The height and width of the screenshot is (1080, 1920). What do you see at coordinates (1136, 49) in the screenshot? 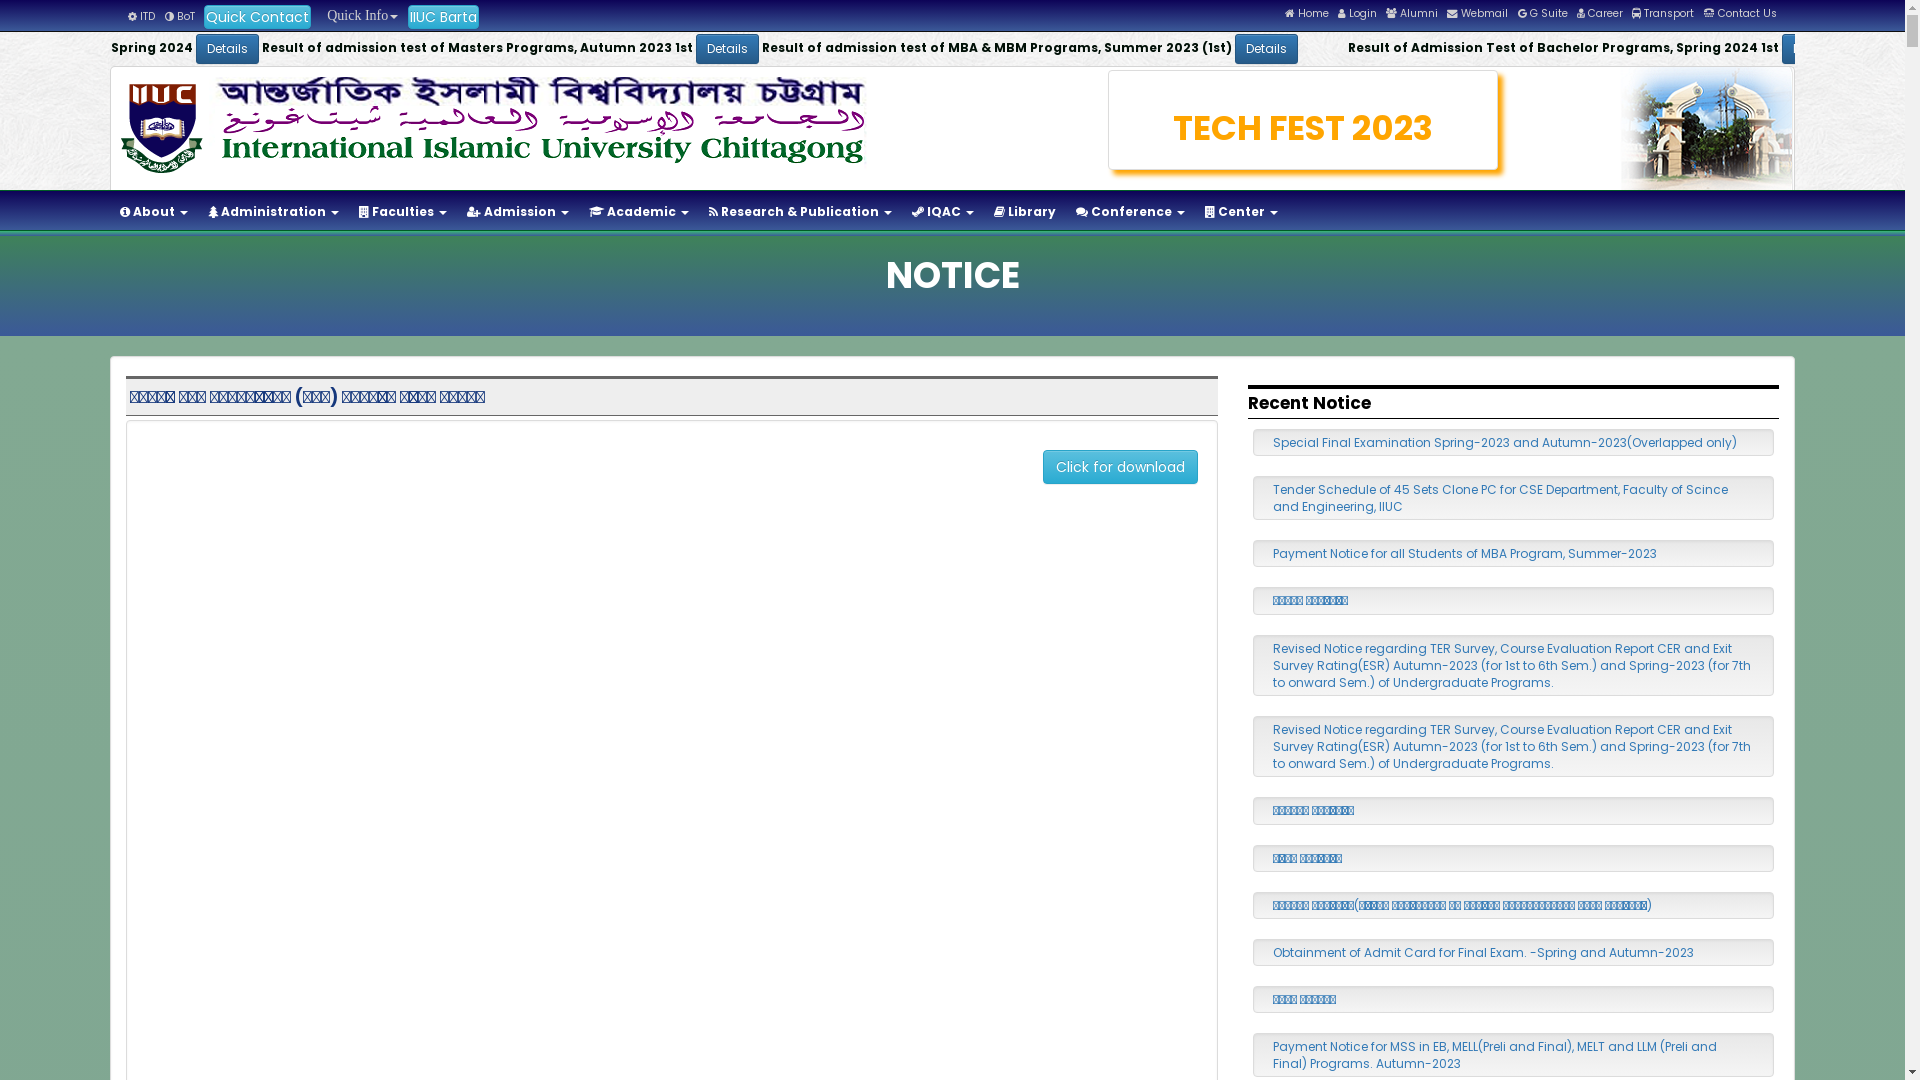
I see `Details` at bounding box center [1136, 49].